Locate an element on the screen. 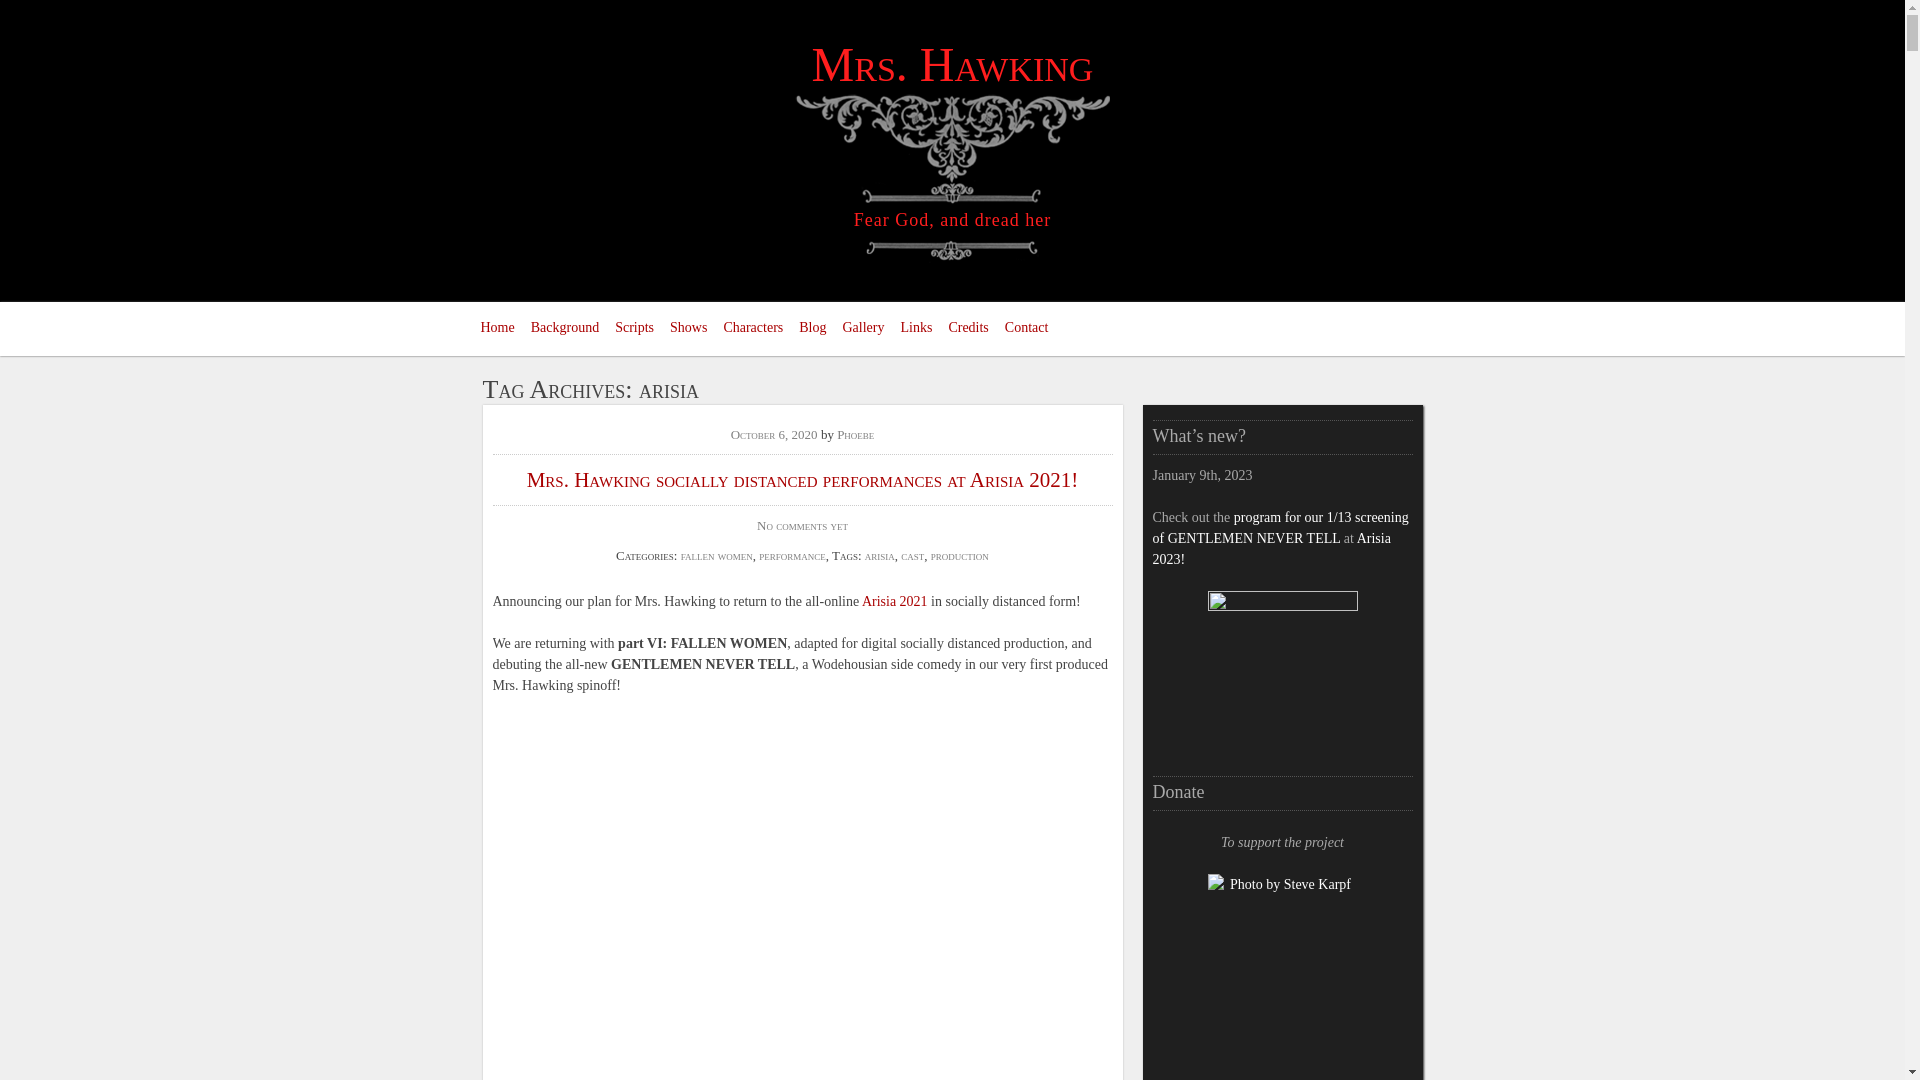 The image size is (1920, 1080). Mrs. Hawking is located at coordinates (953, 64).